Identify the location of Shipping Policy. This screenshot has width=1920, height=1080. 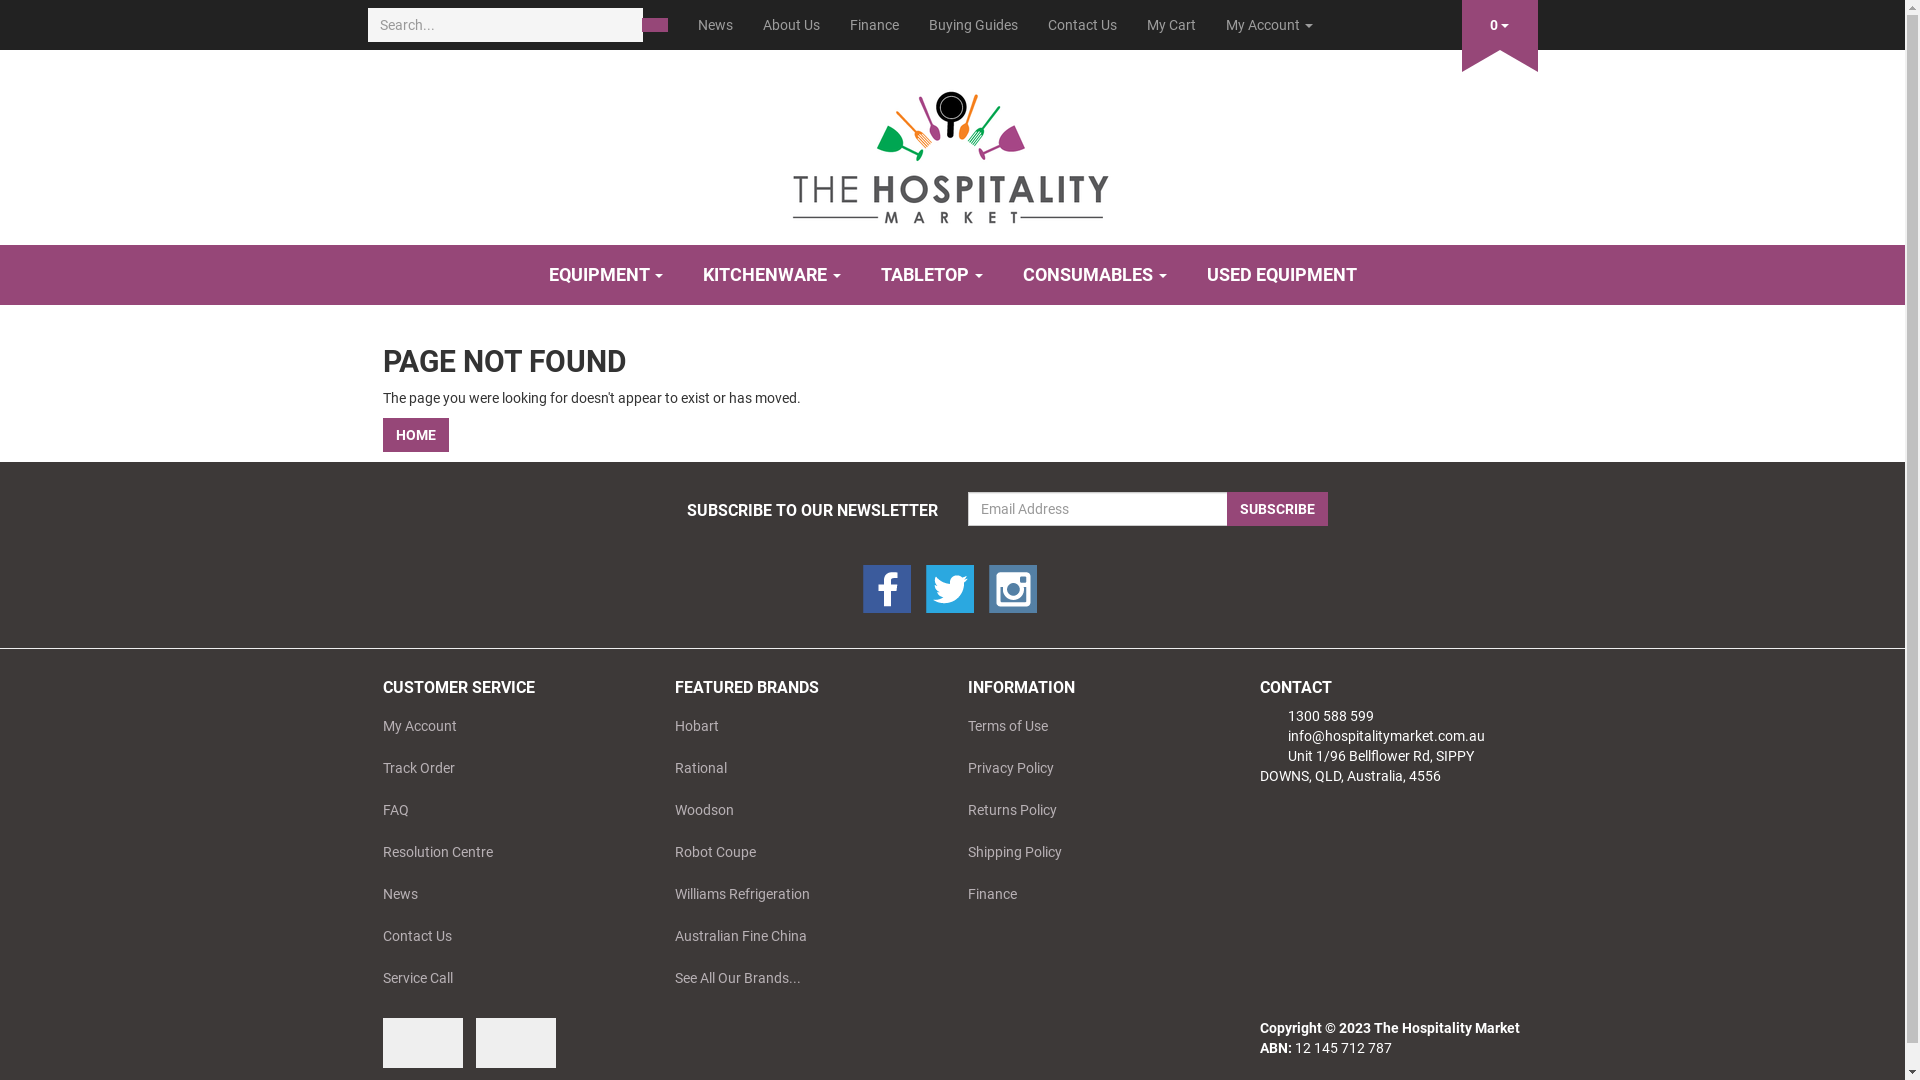
(1091, 852).